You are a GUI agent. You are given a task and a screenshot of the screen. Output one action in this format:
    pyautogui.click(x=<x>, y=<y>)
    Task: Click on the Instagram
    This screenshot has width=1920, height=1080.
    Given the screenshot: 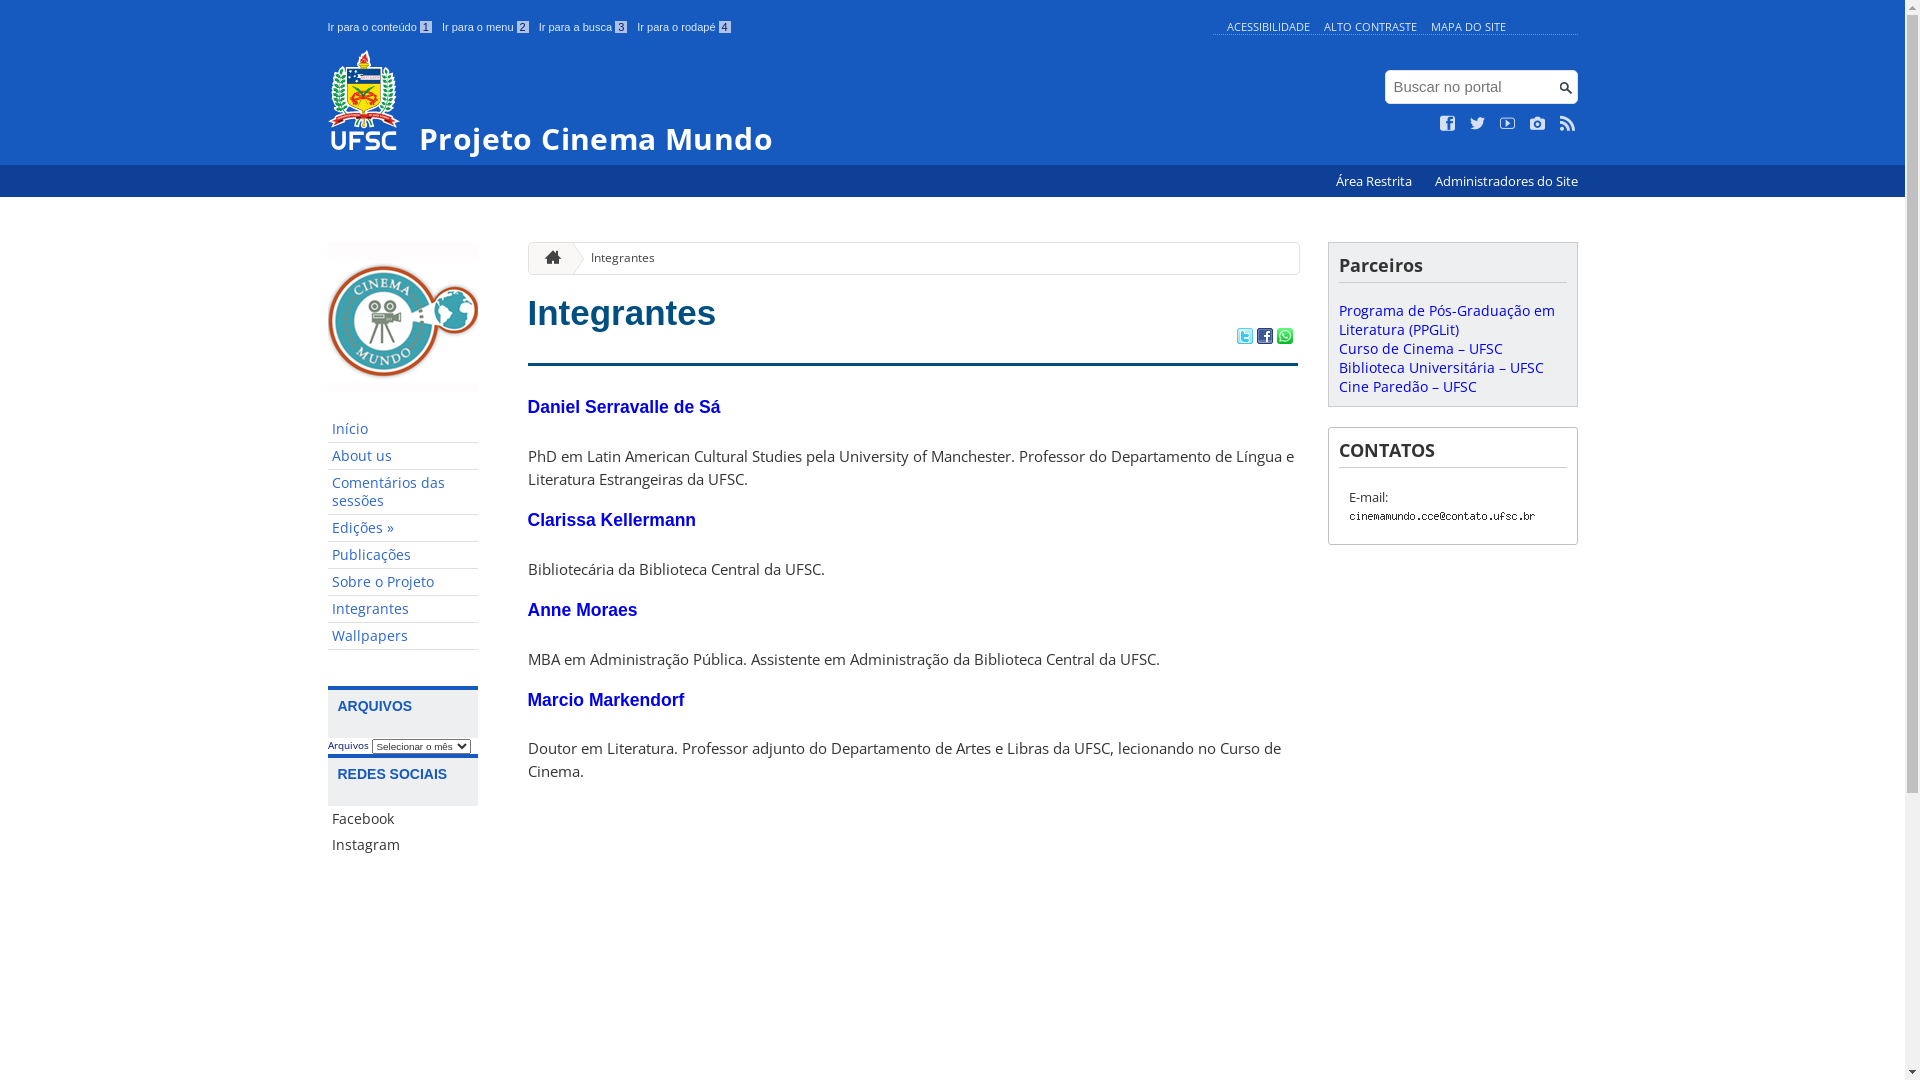 What is the action you would take?
    pyautogui.click(x=403, y=845)
    